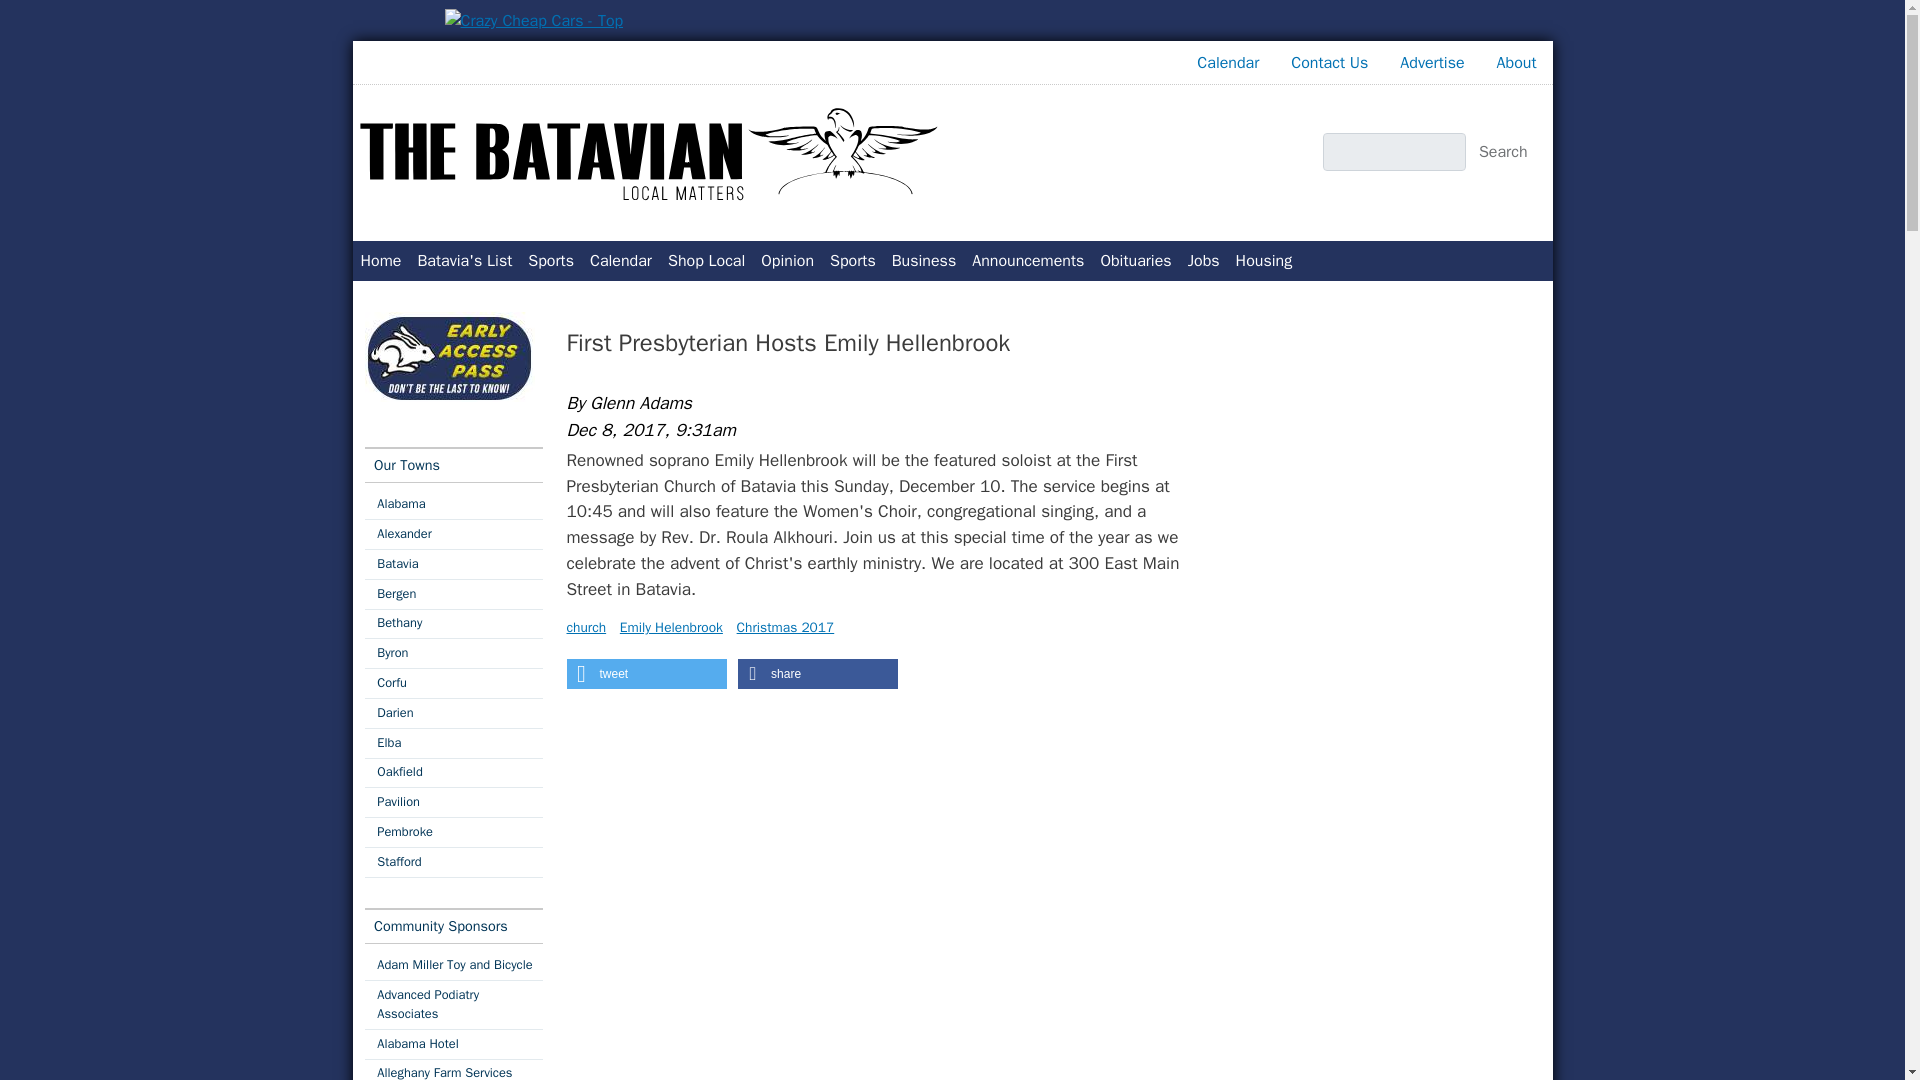 Image resolution: width=1920 pixels, height=1080 pixels. Describe the element at coordinates (852, 260) in the screenshot. I see `Sports` at that location.